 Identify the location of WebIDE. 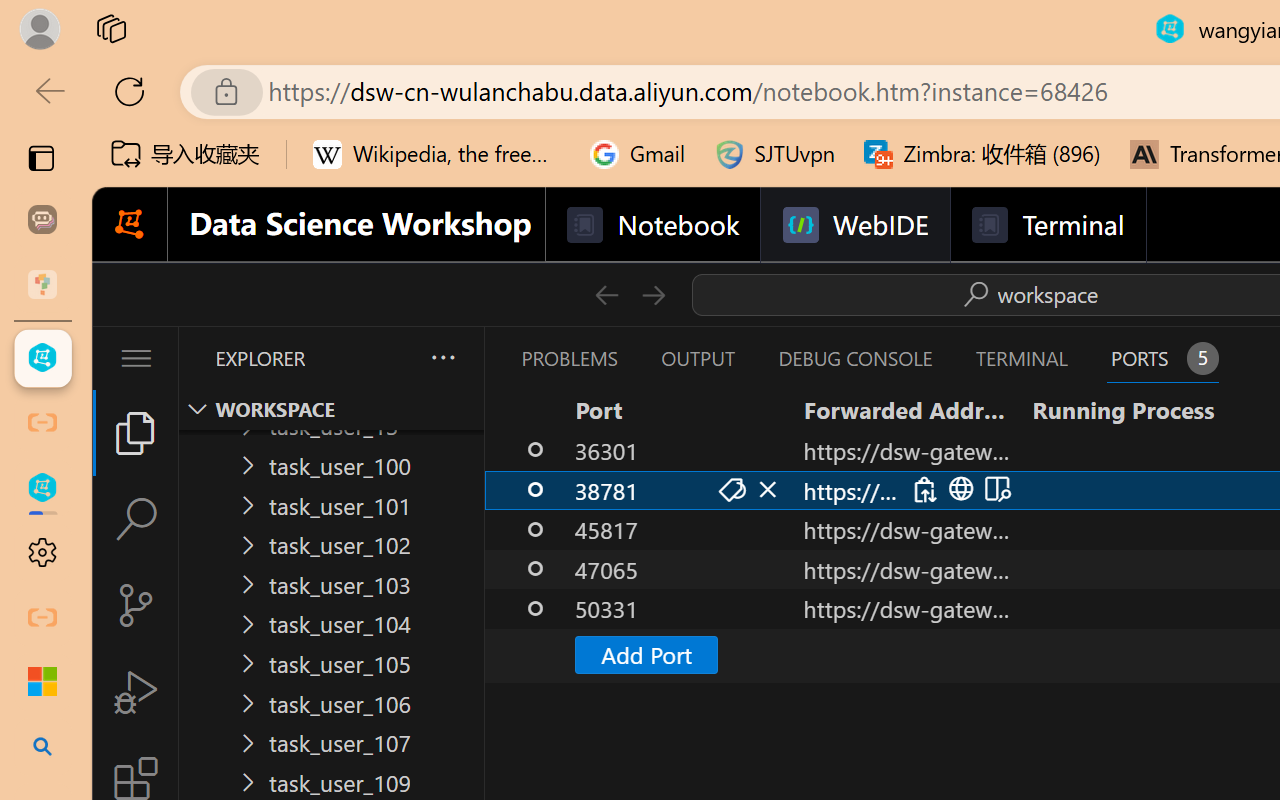
(854, 225).